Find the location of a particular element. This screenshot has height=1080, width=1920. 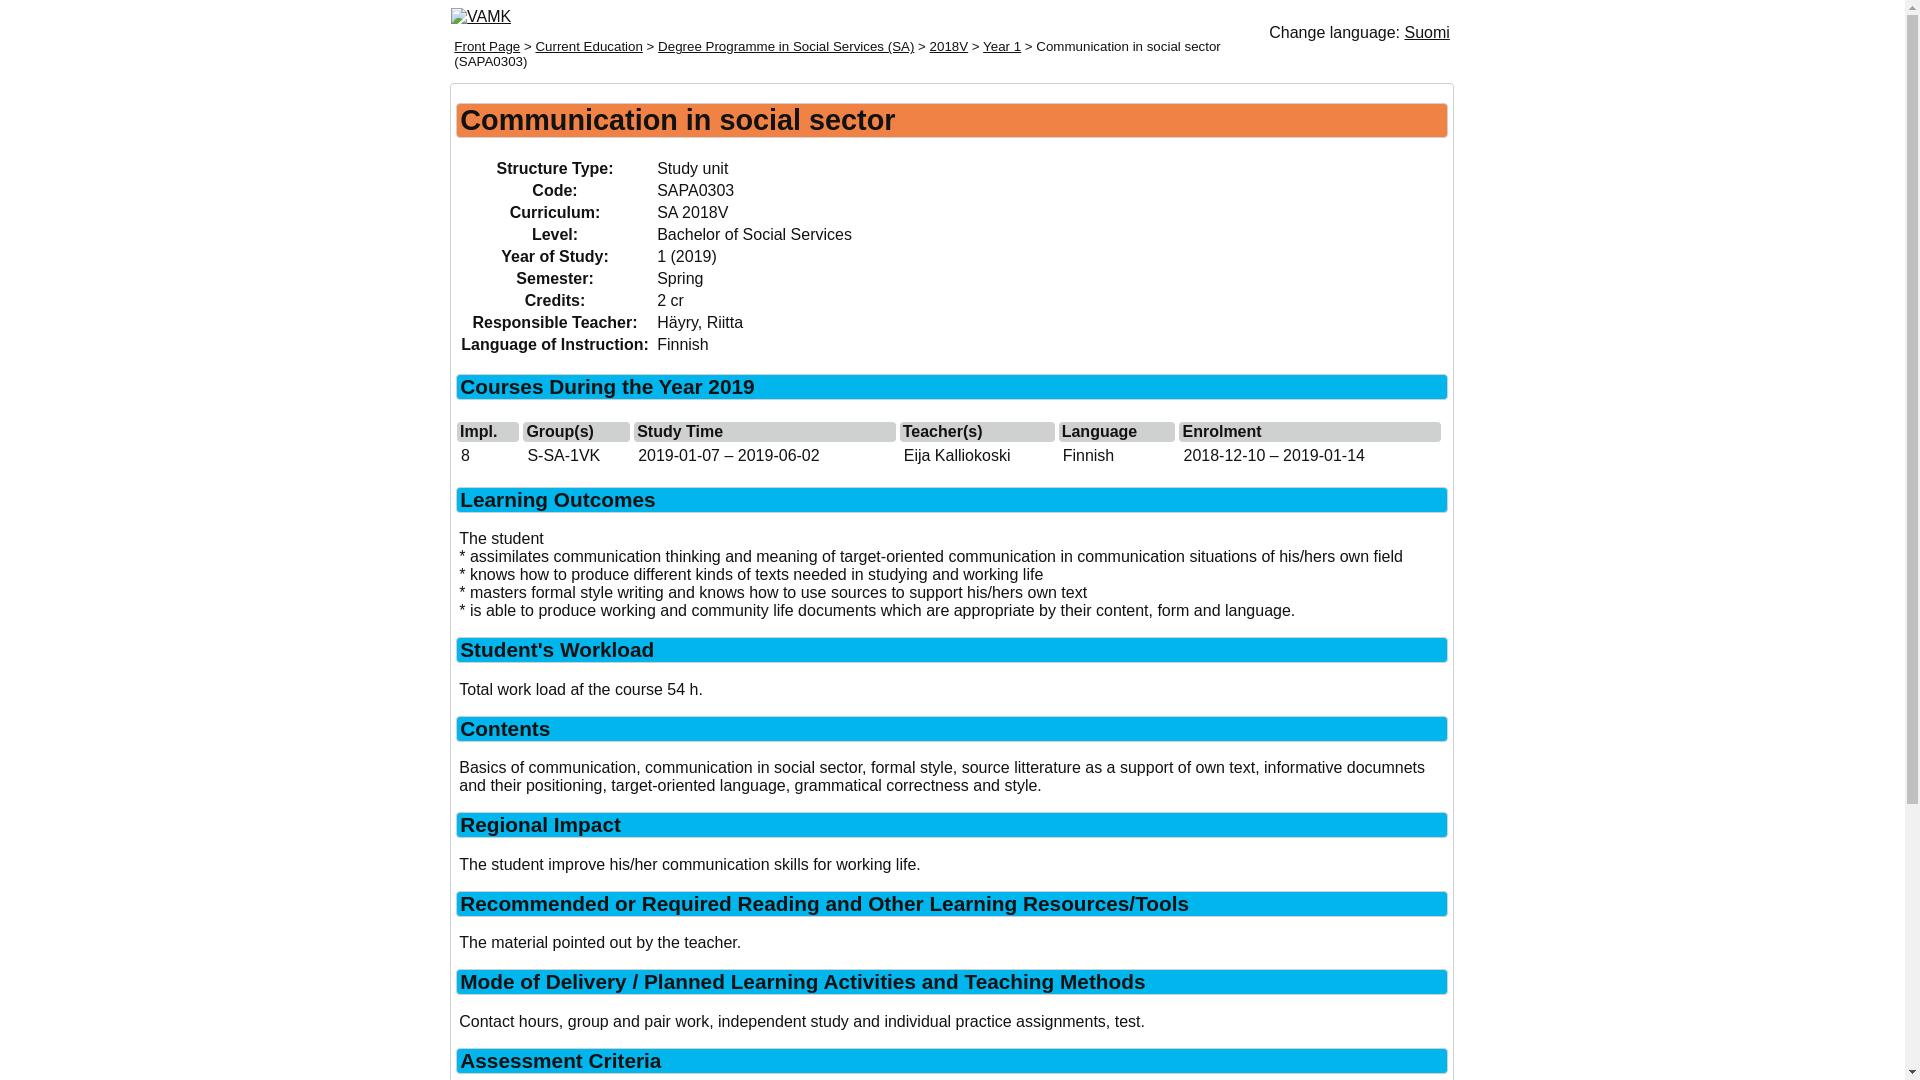

2018V is located at coordinates (949, 46).